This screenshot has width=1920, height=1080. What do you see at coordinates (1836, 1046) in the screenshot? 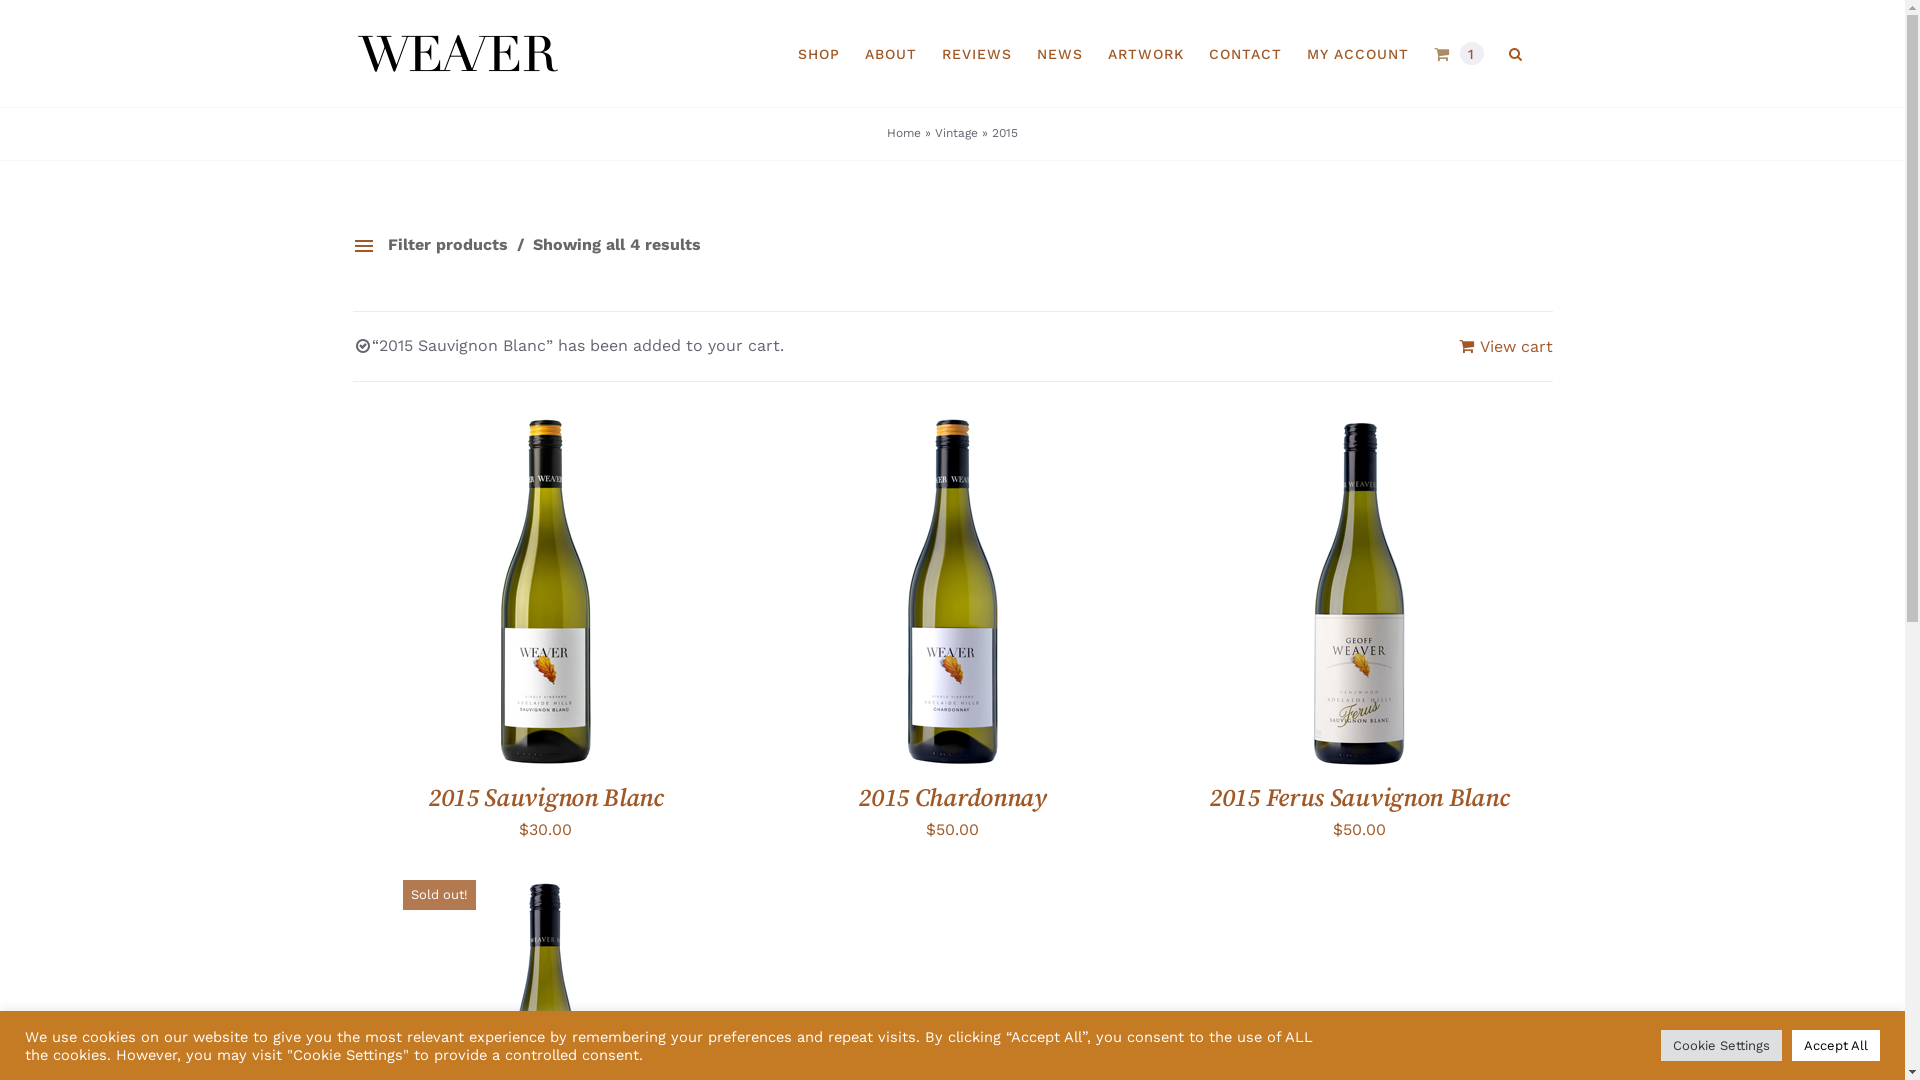
I see `Accept All` at bounding box center [1836, 1046].